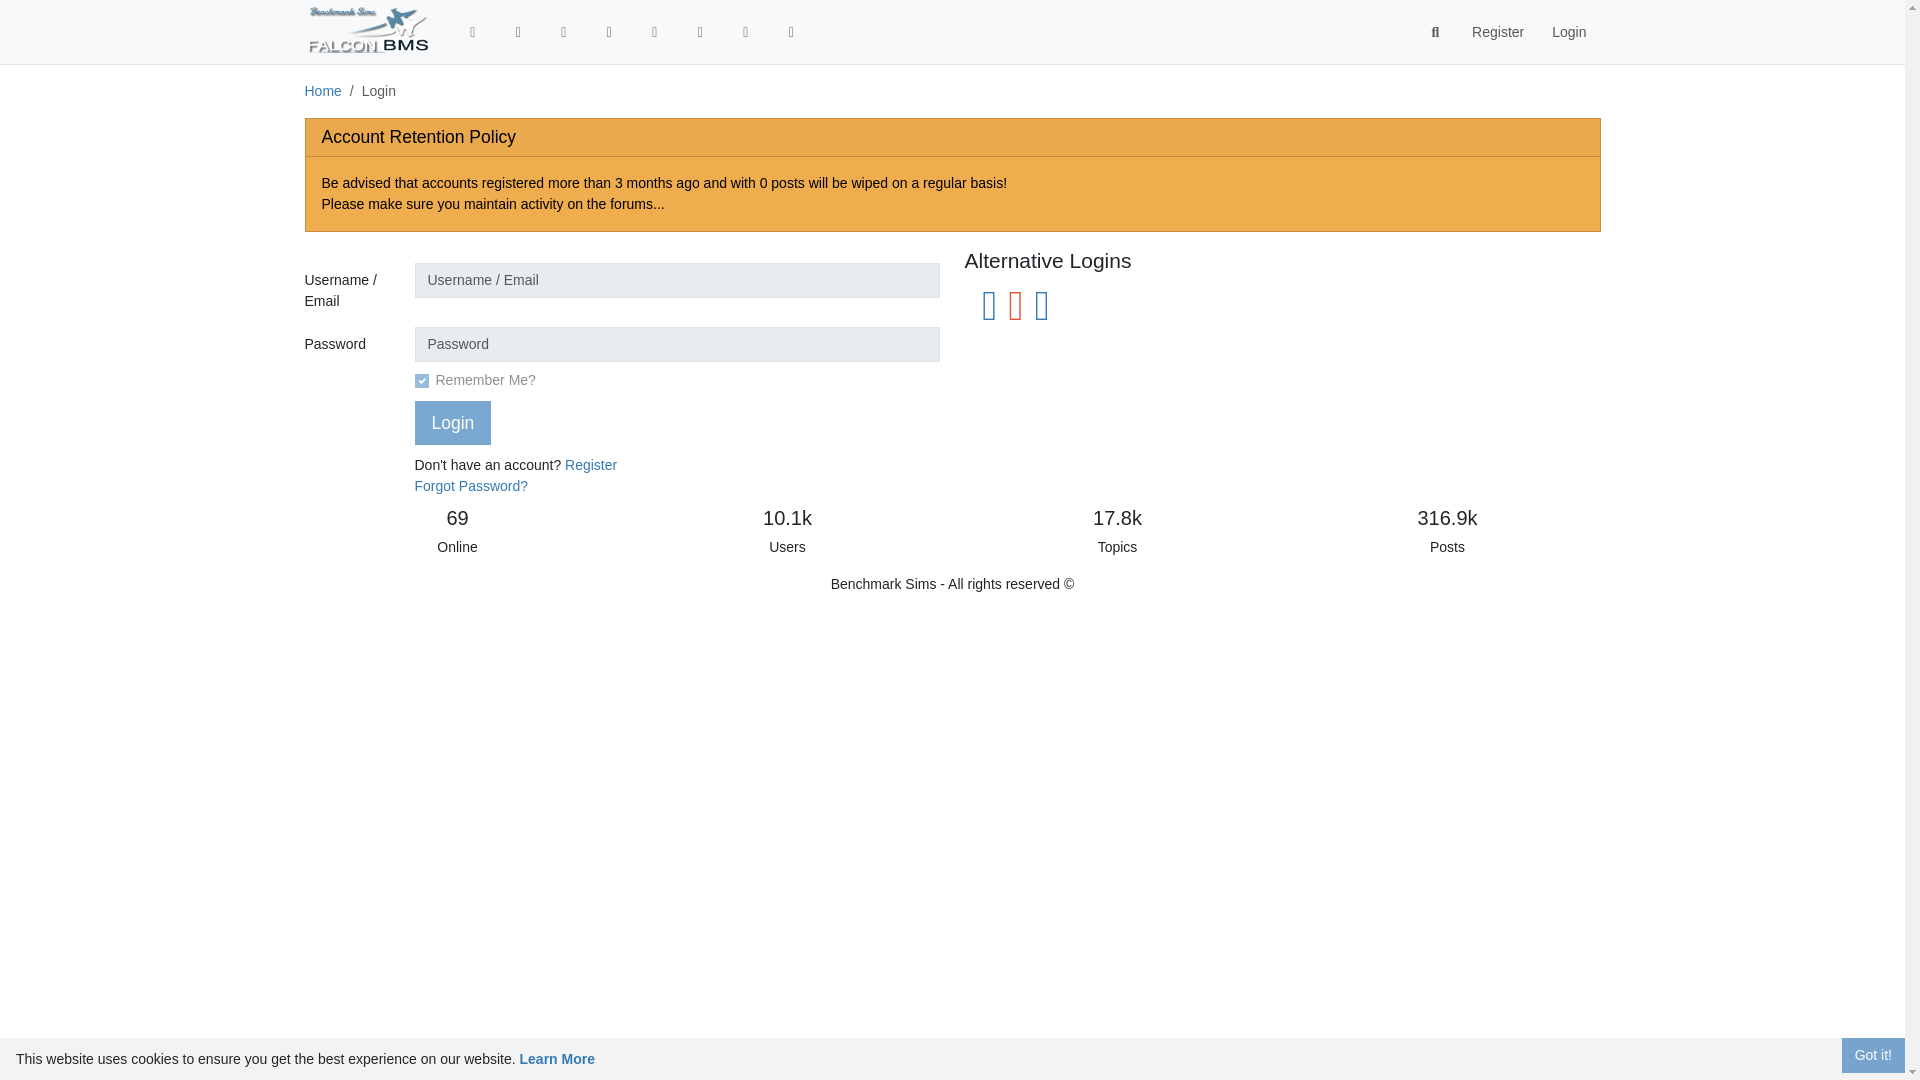  I want to click on Contact, so click(792, 32).